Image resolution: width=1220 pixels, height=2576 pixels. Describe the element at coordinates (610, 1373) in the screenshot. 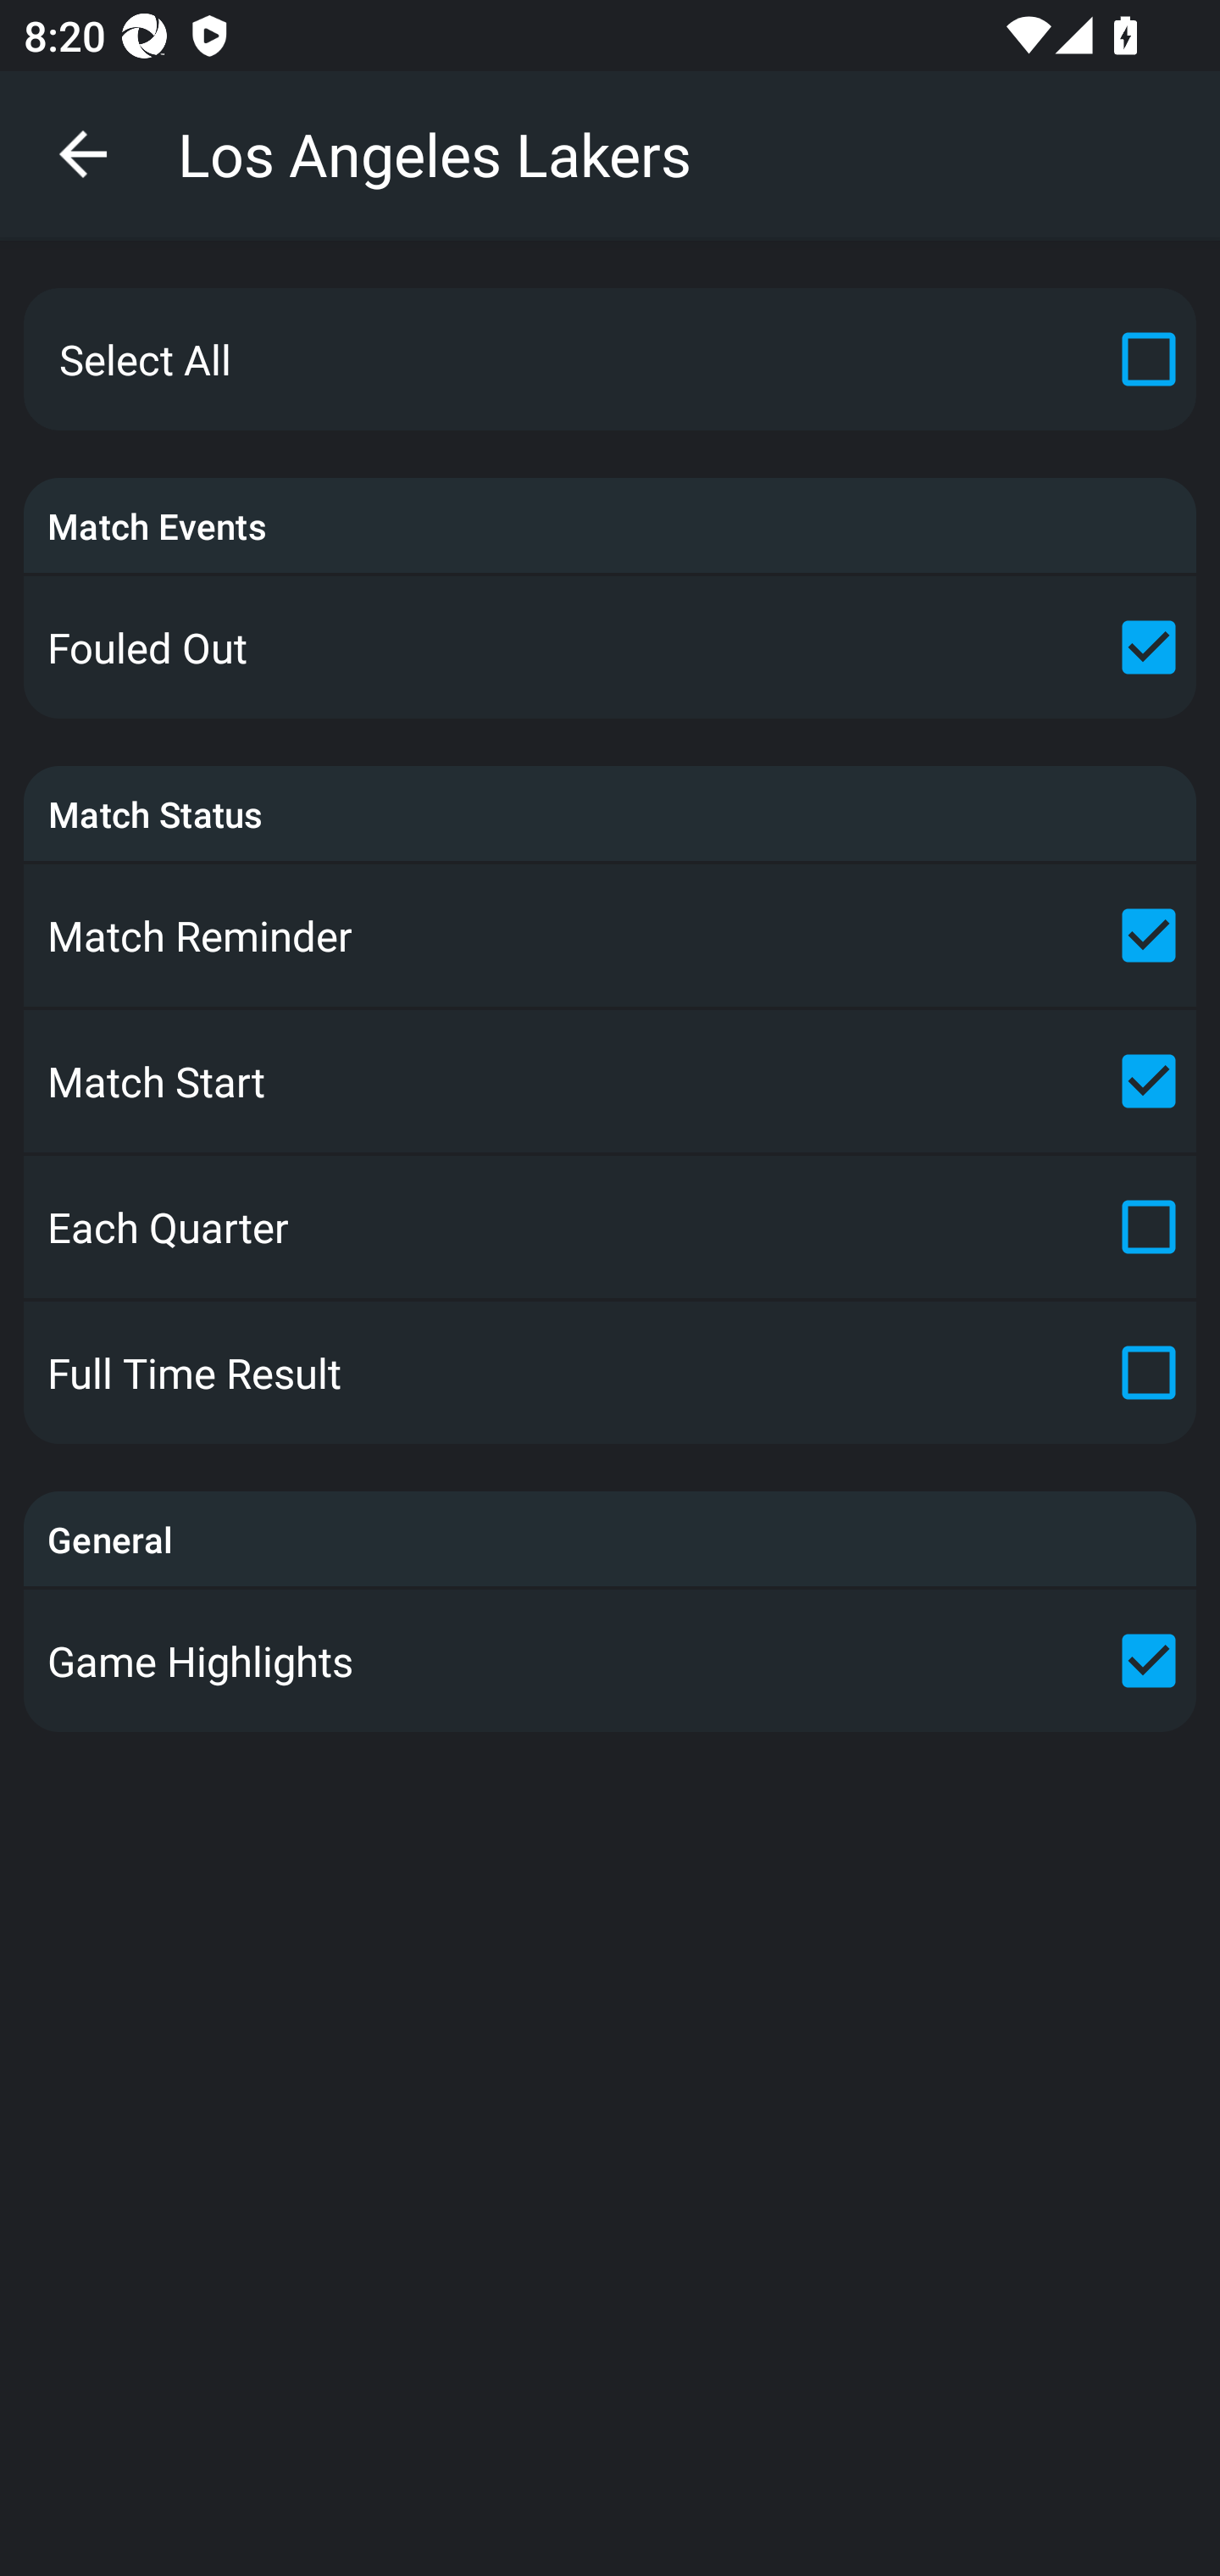

I see `Full Time Result` at that location.